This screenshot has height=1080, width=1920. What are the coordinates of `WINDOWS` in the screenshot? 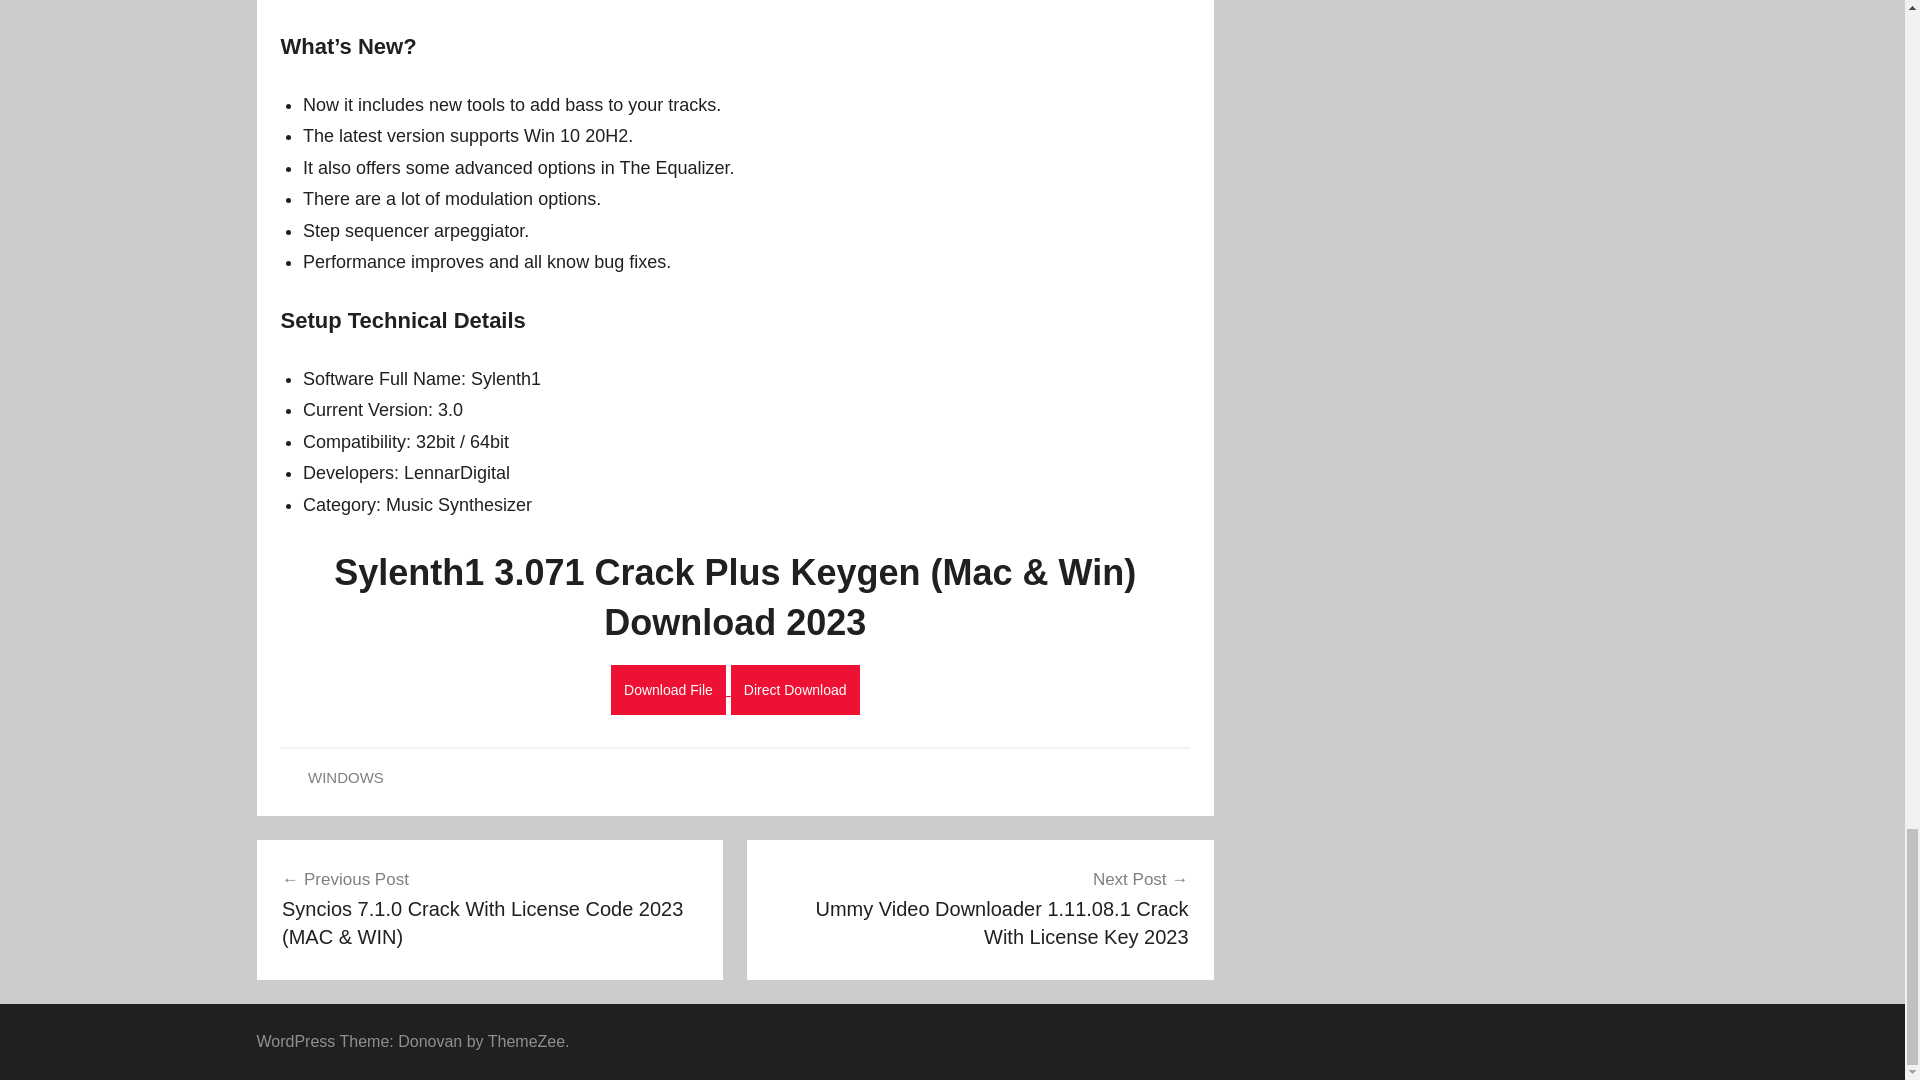 It's located at (346, 777).